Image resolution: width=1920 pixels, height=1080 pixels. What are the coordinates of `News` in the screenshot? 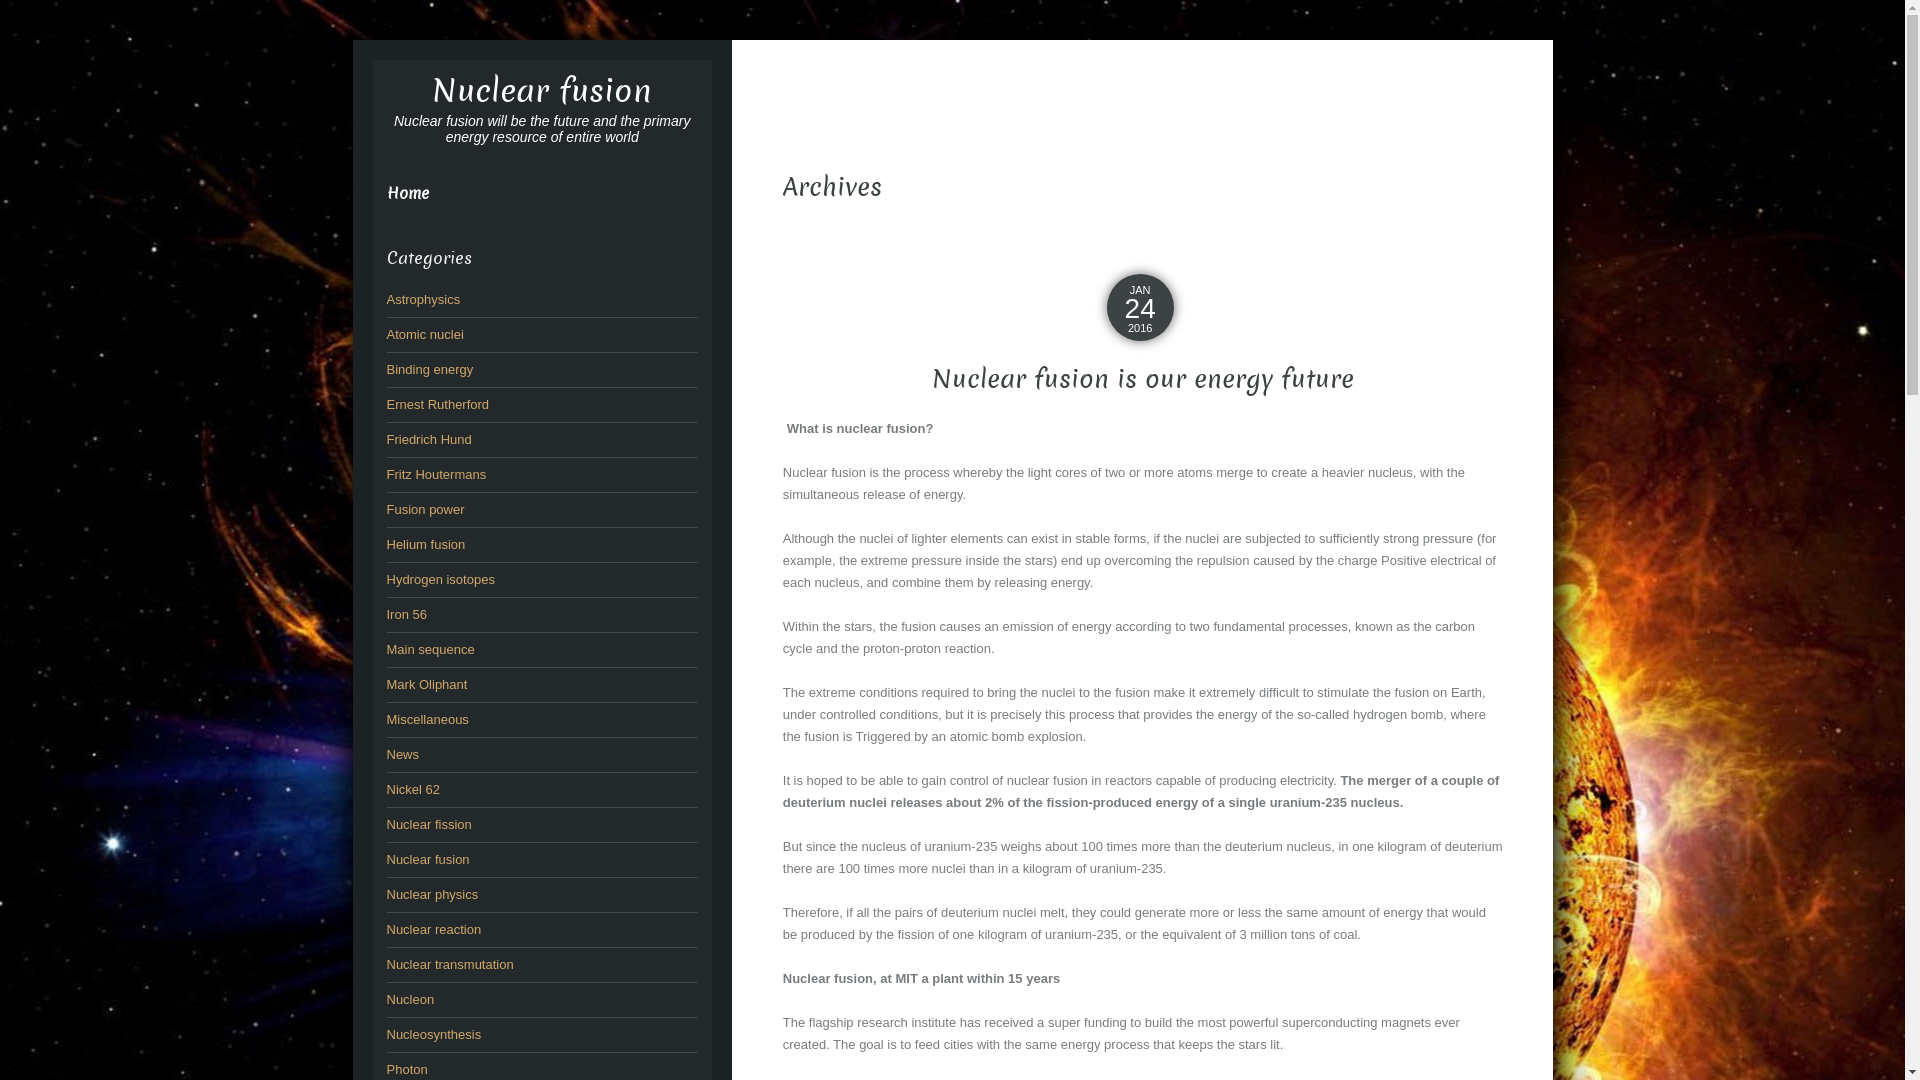 It's located at (402, 754).